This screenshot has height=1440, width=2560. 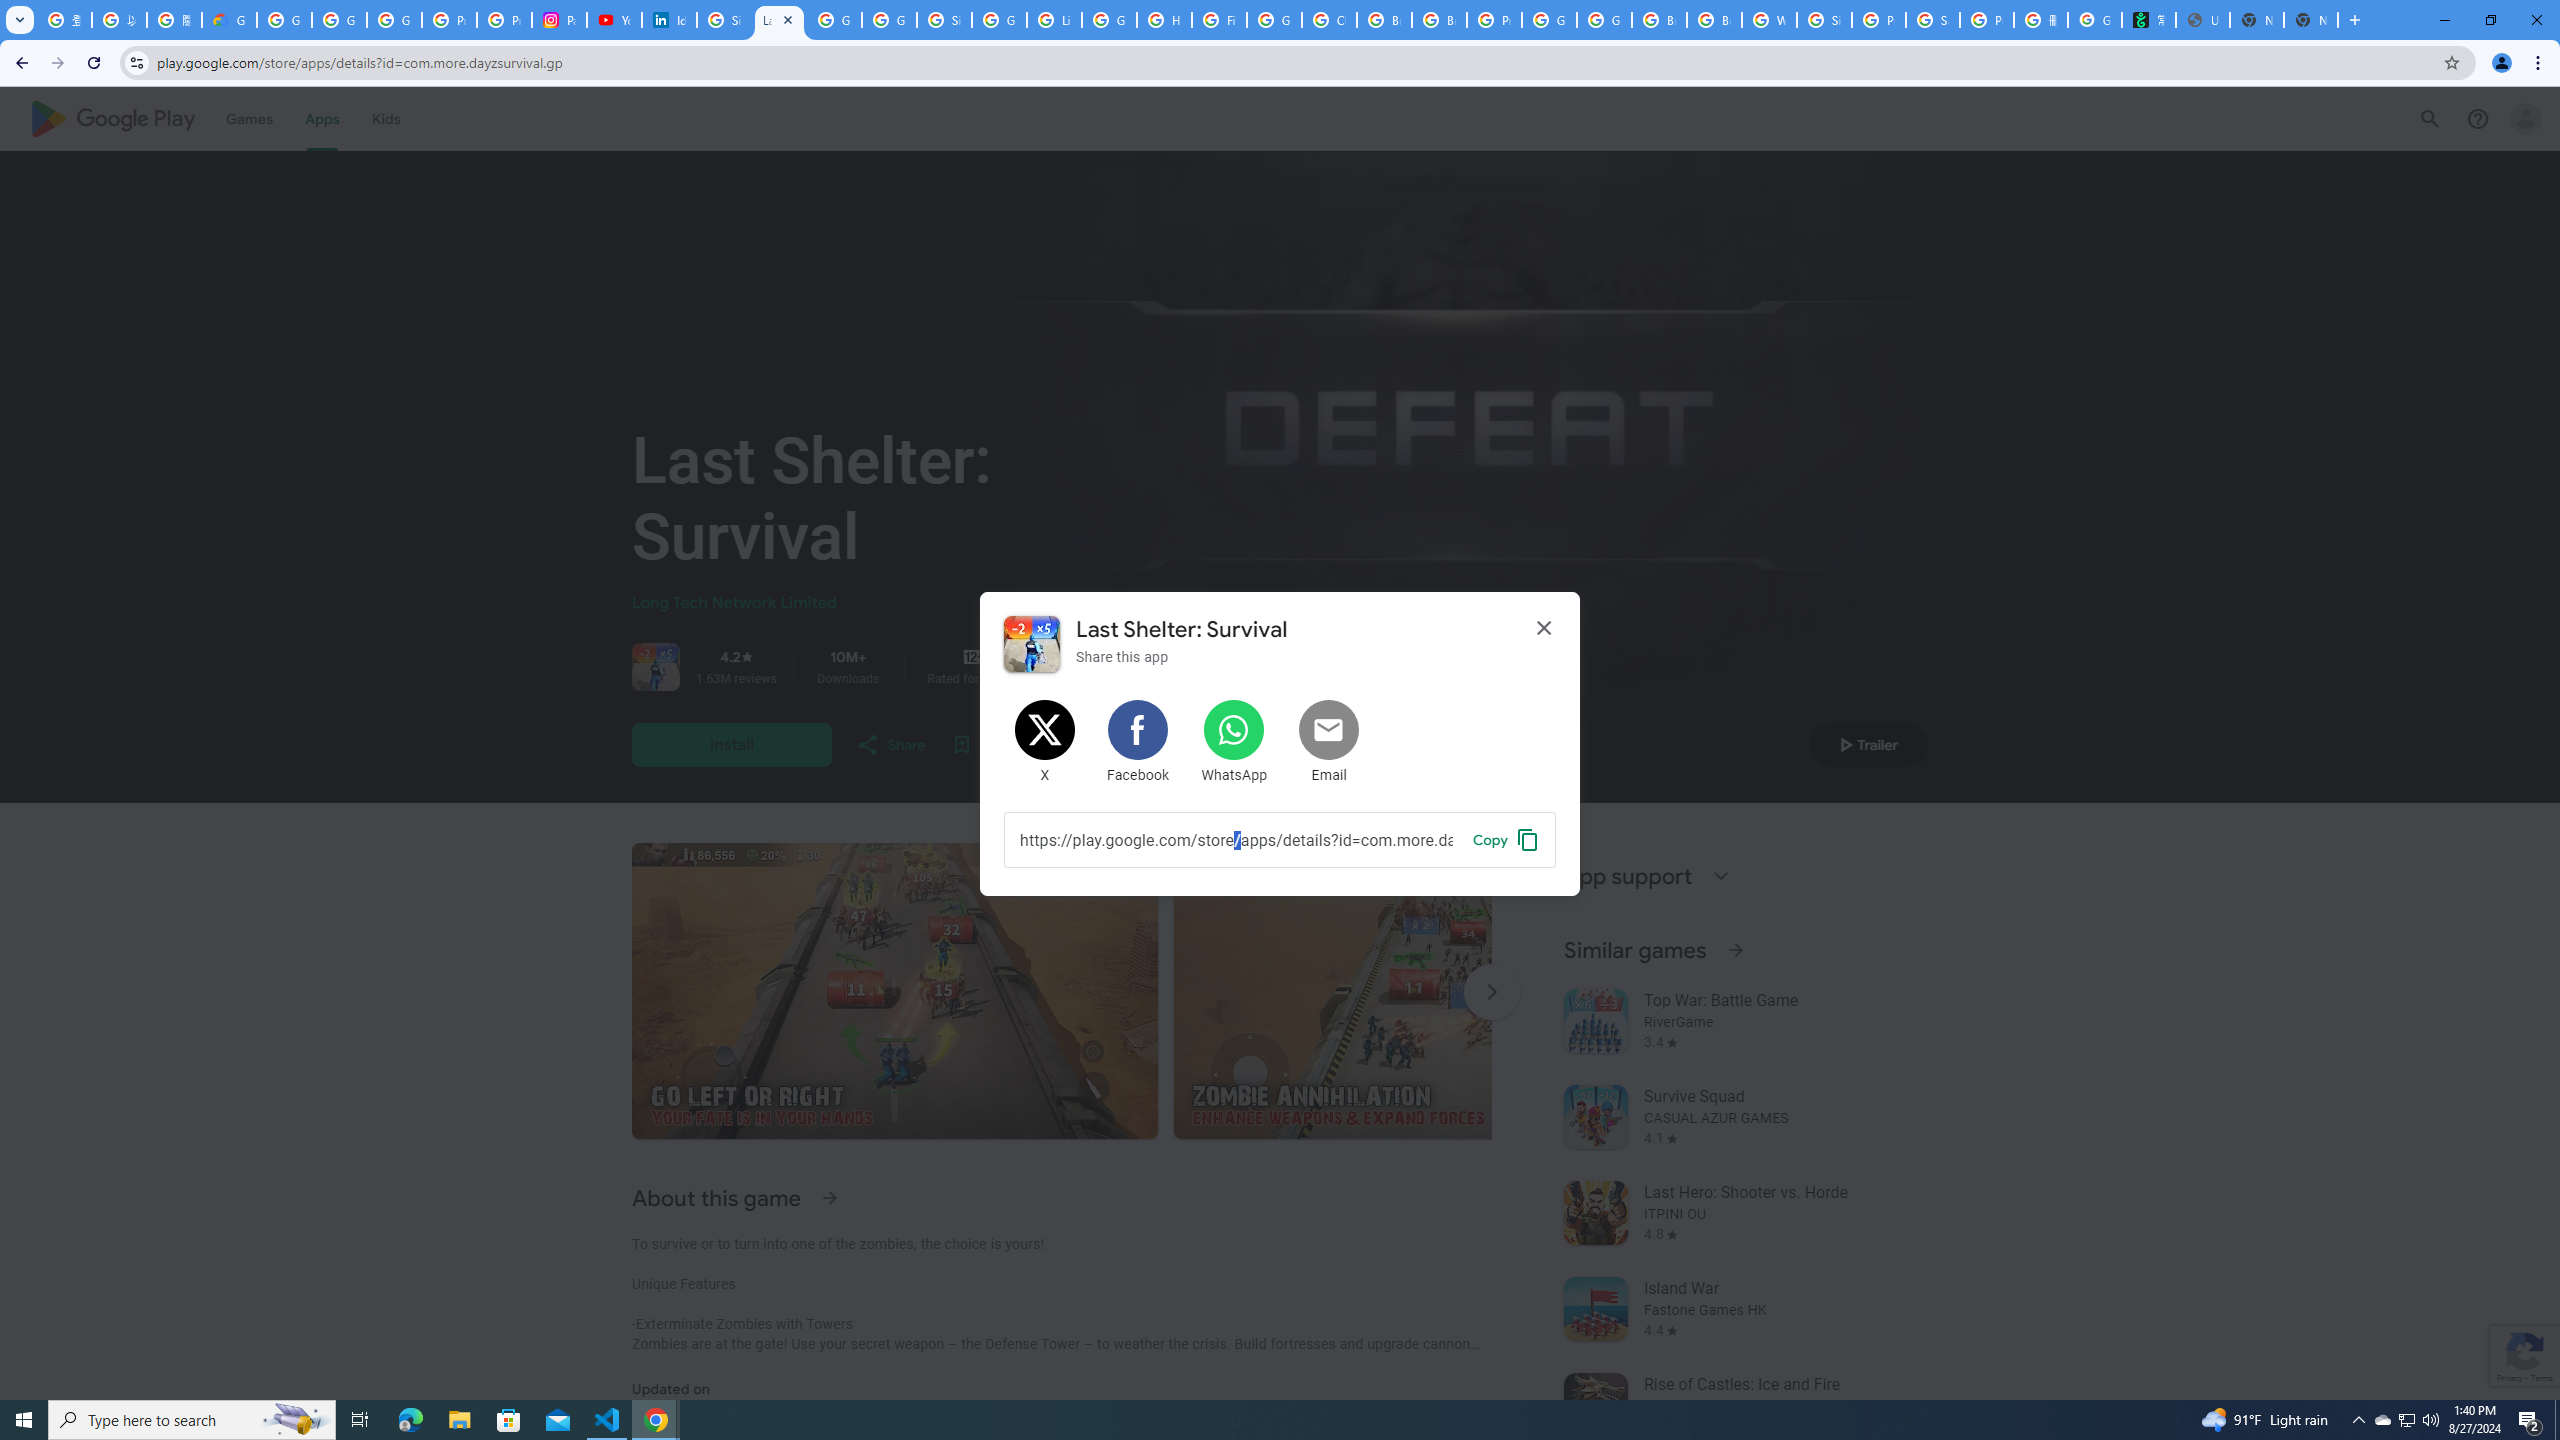 I want to click on How do I create a new Google Account? - Google Account Help, so click(x=1164, y=20).